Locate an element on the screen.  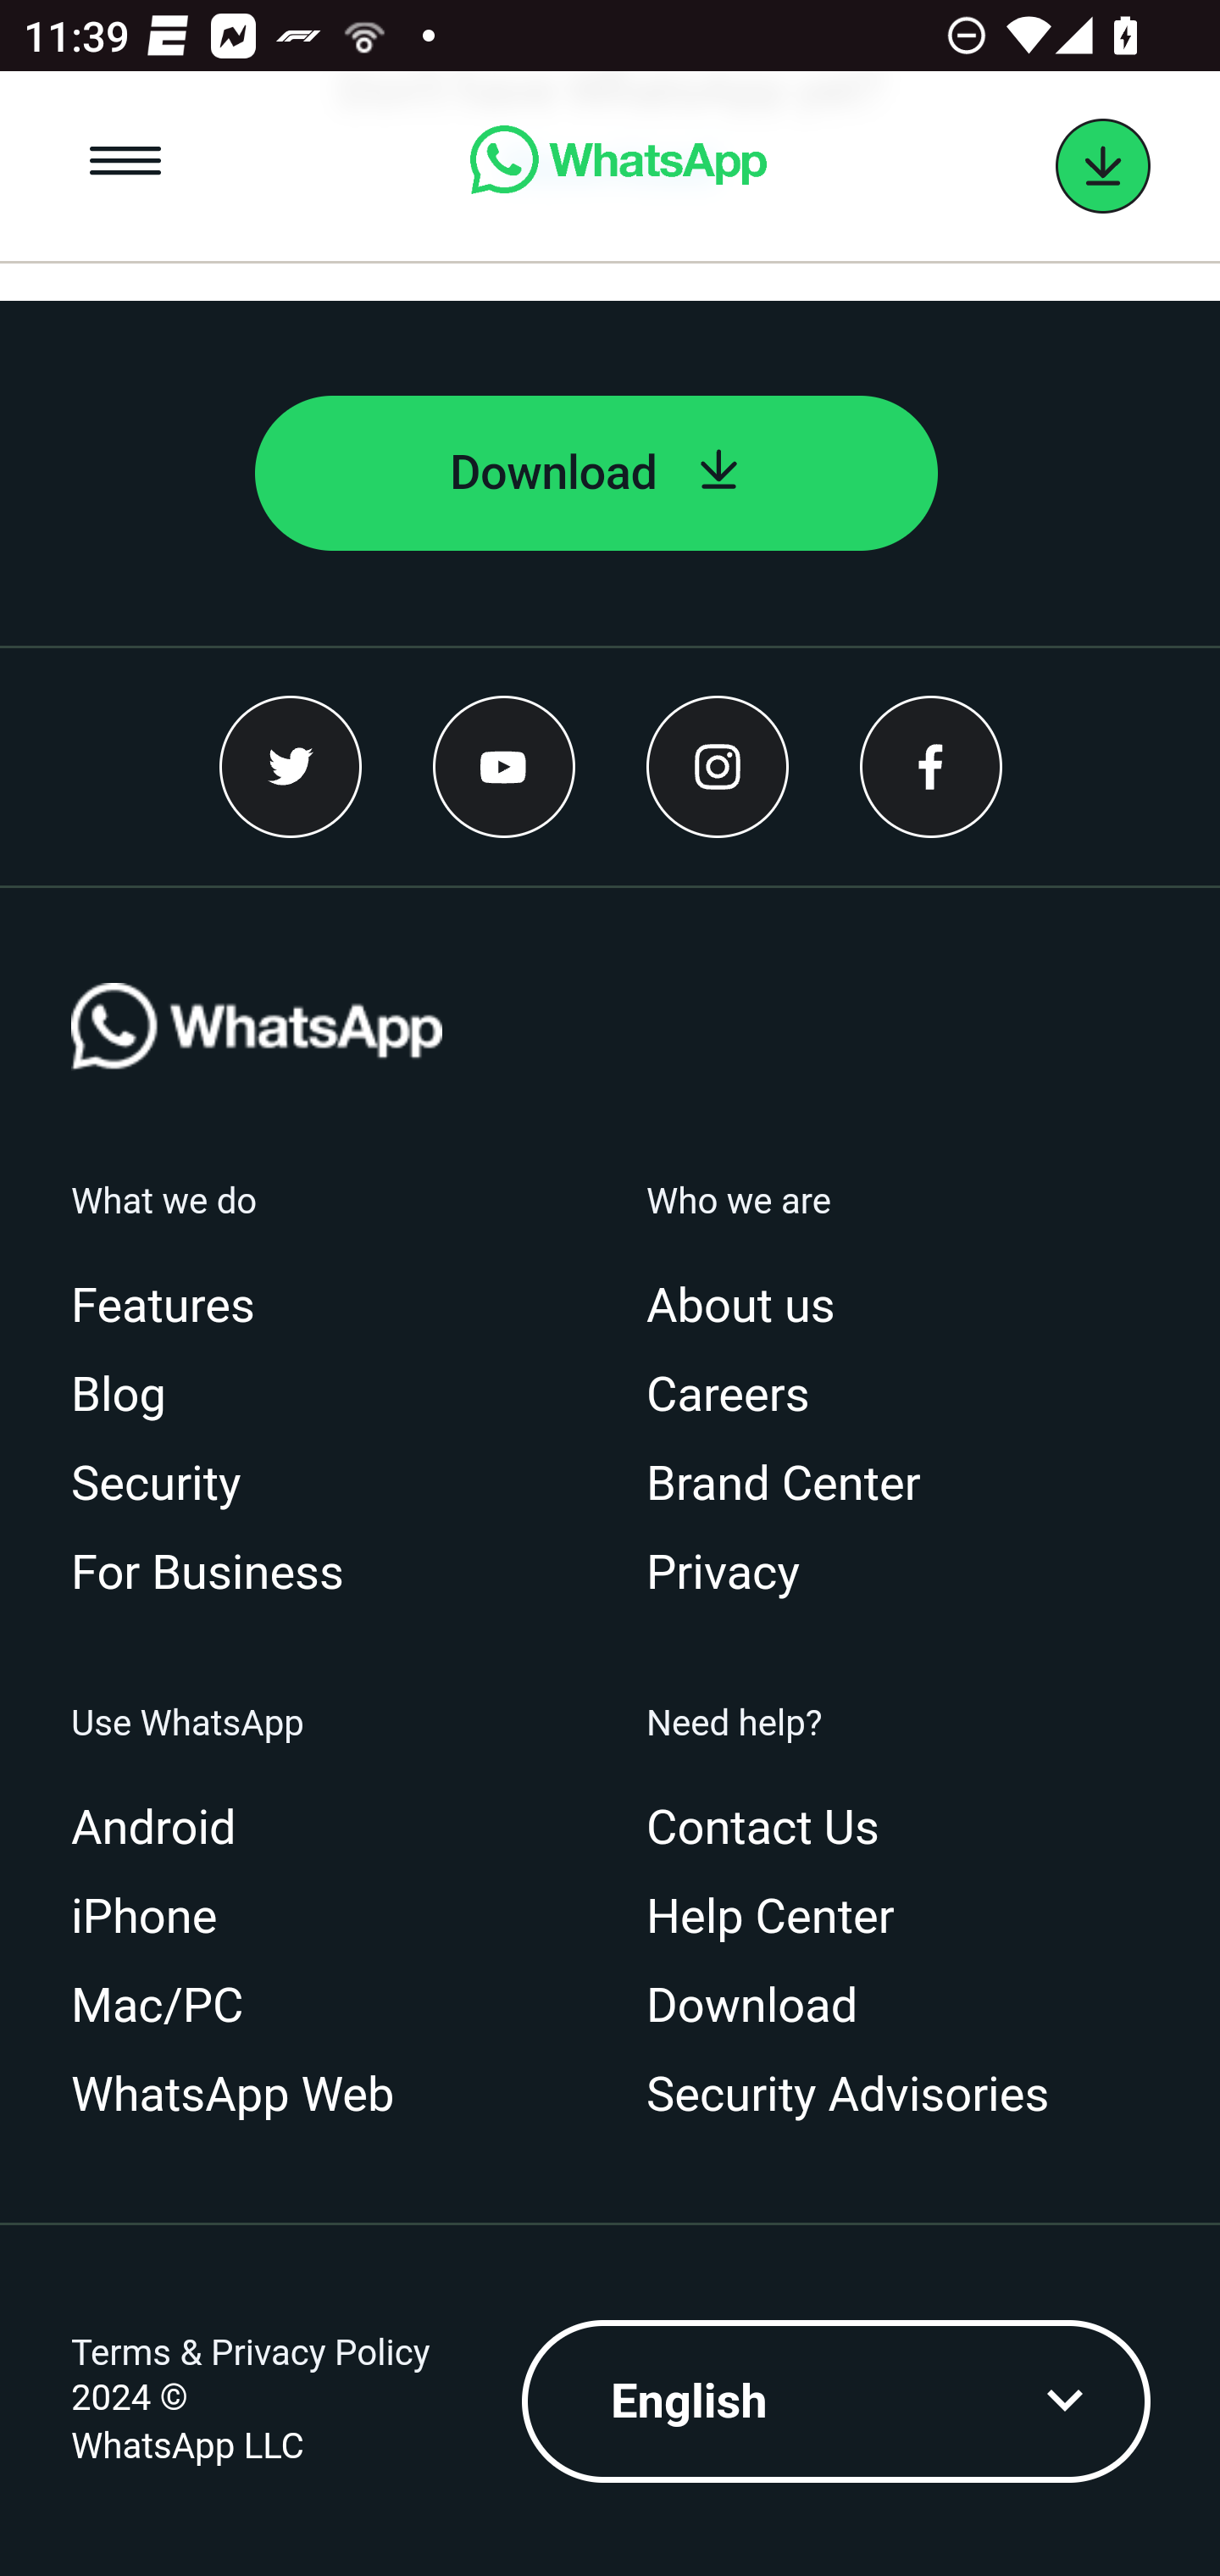
Brand Center is located at coordinates (796, 1486).